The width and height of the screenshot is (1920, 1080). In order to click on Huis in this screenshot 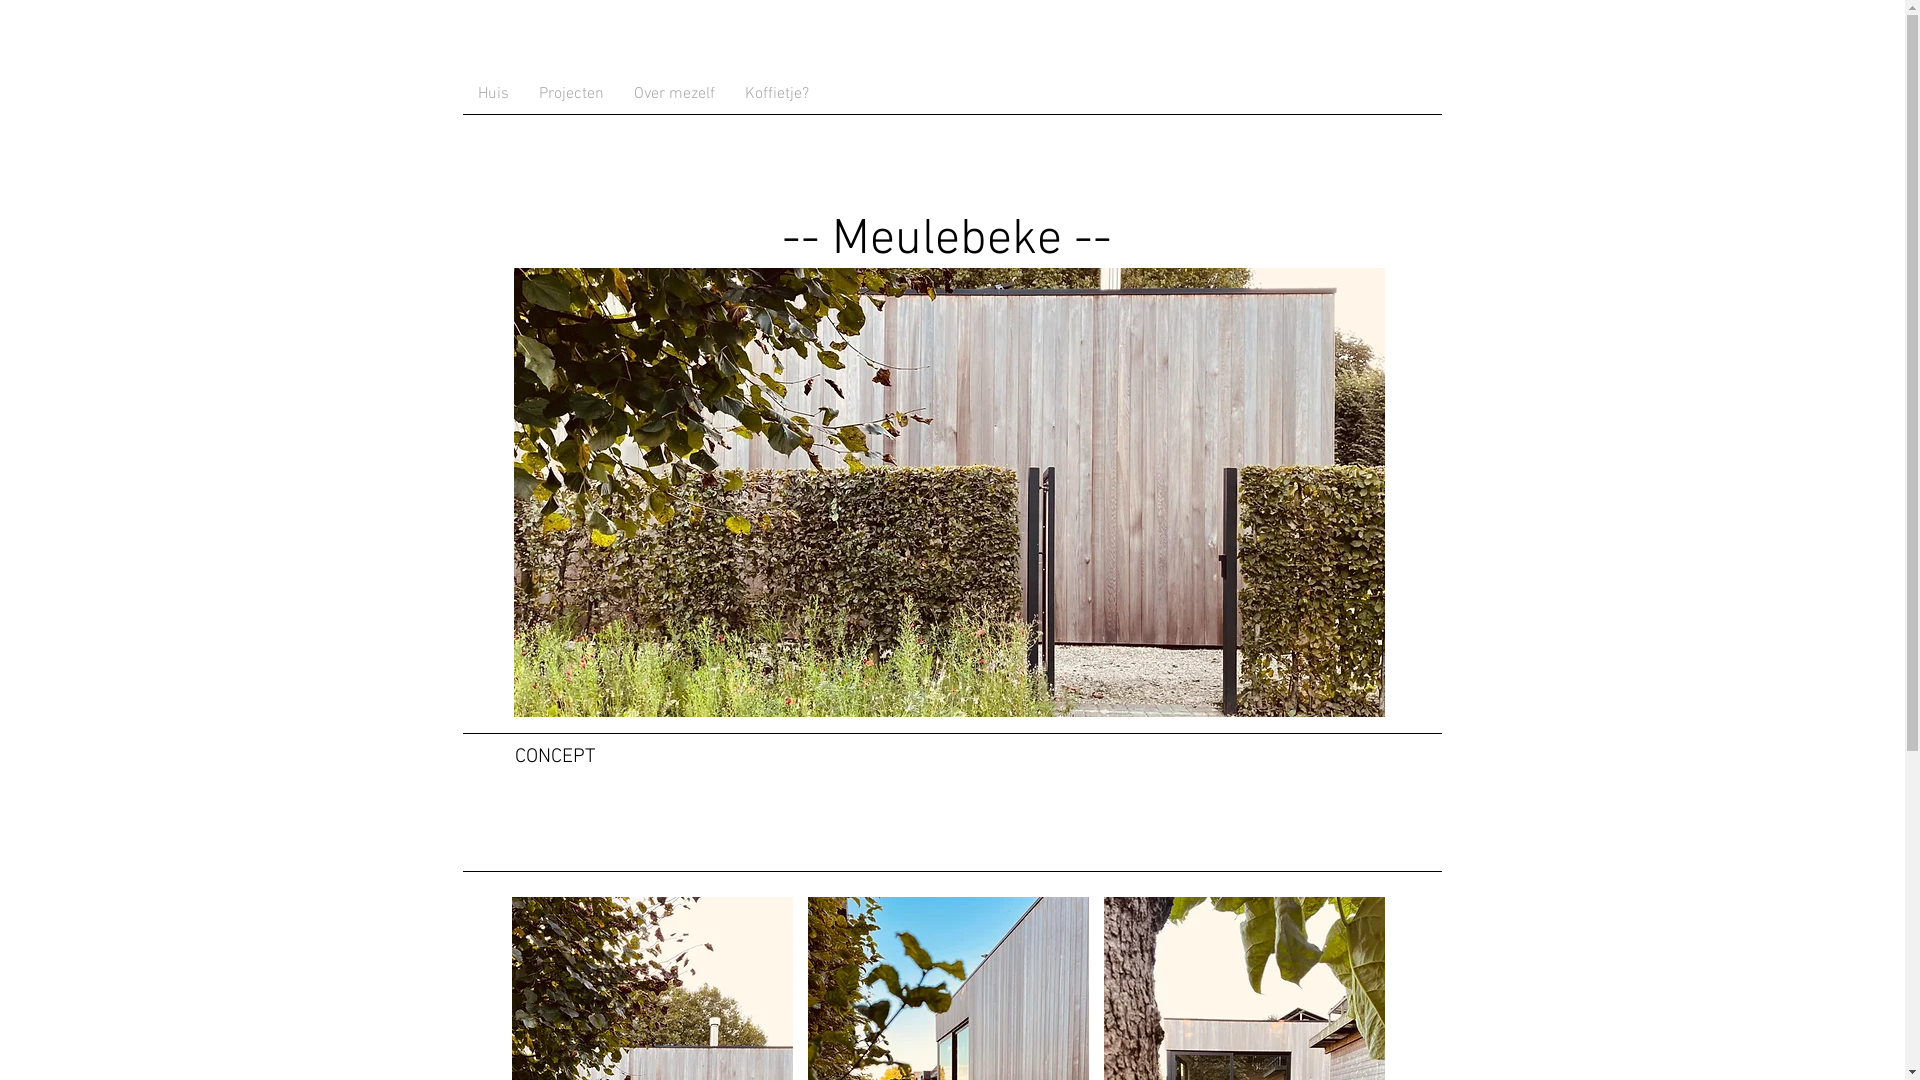, I will do `click(492, 94)`.